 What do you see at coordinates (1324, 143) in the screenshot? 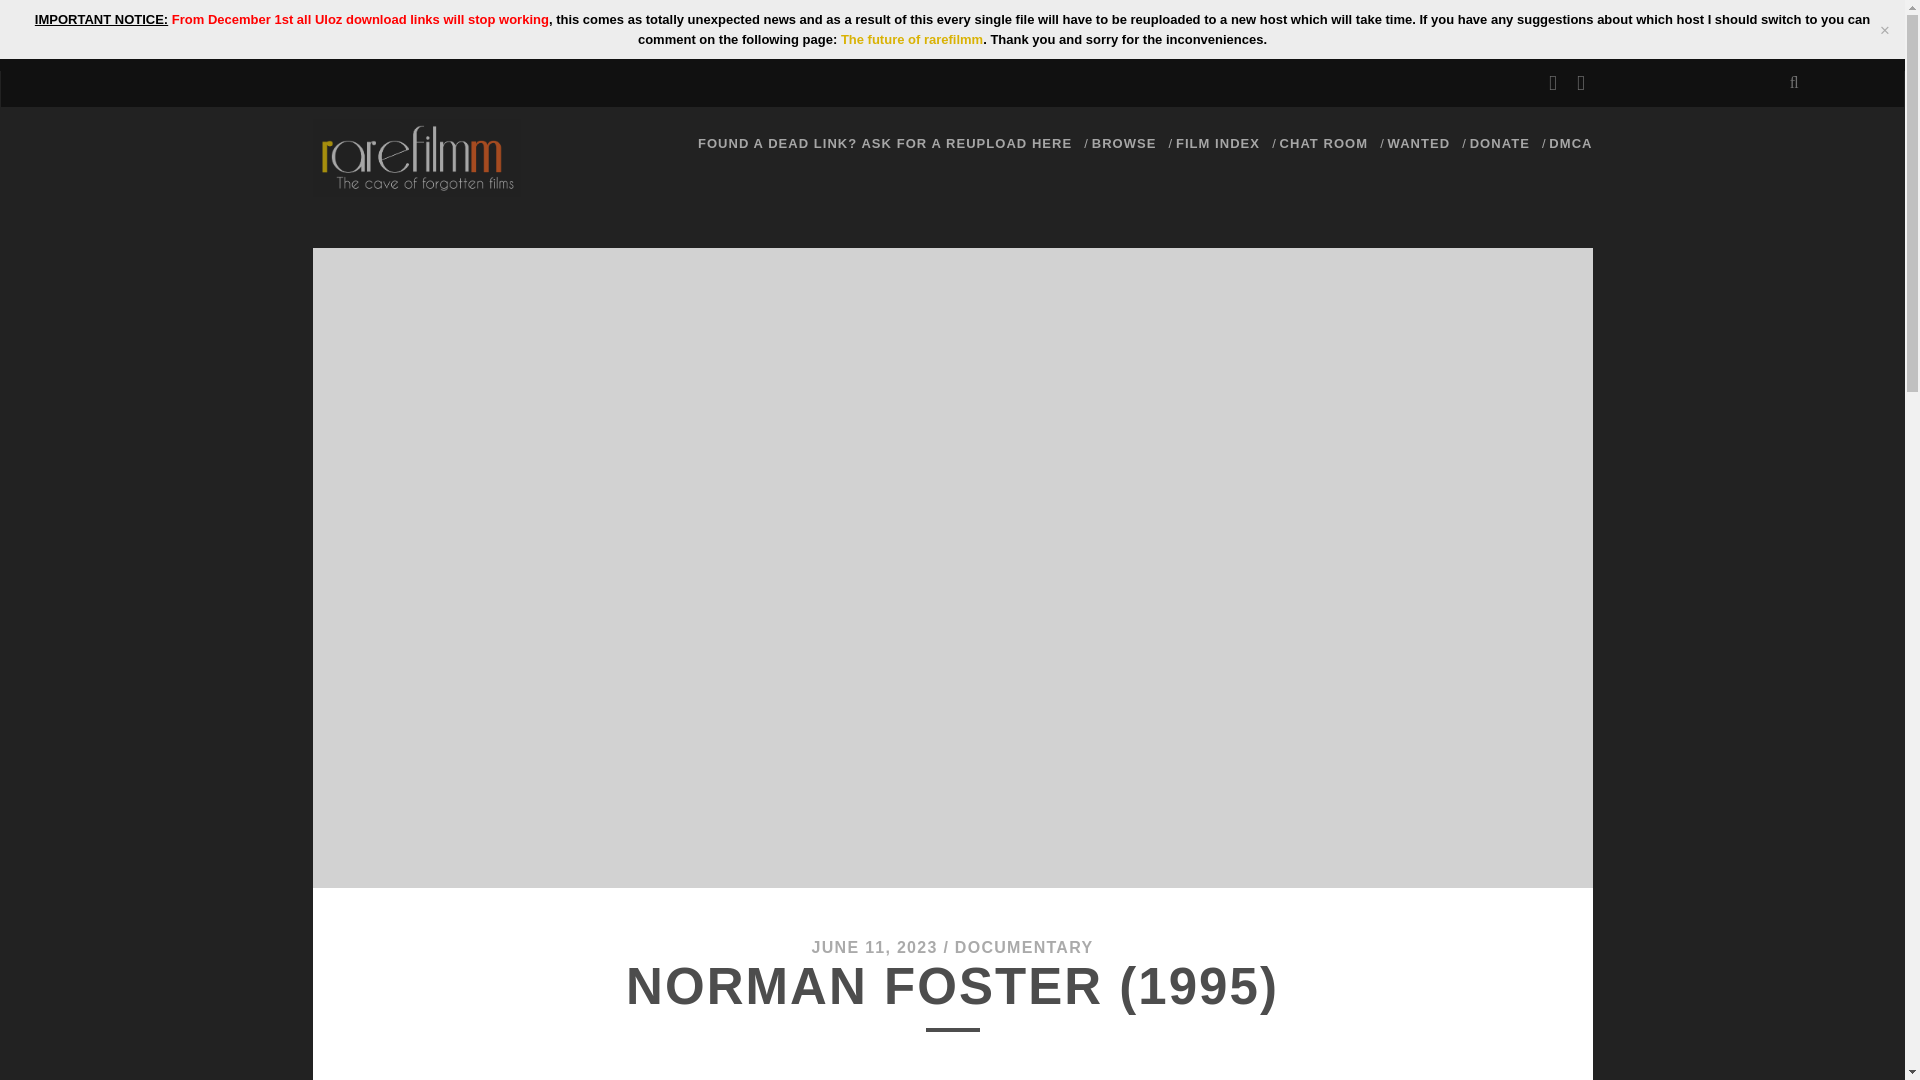
I see `CHAT ROOM` at bounding box center [1324, 143].